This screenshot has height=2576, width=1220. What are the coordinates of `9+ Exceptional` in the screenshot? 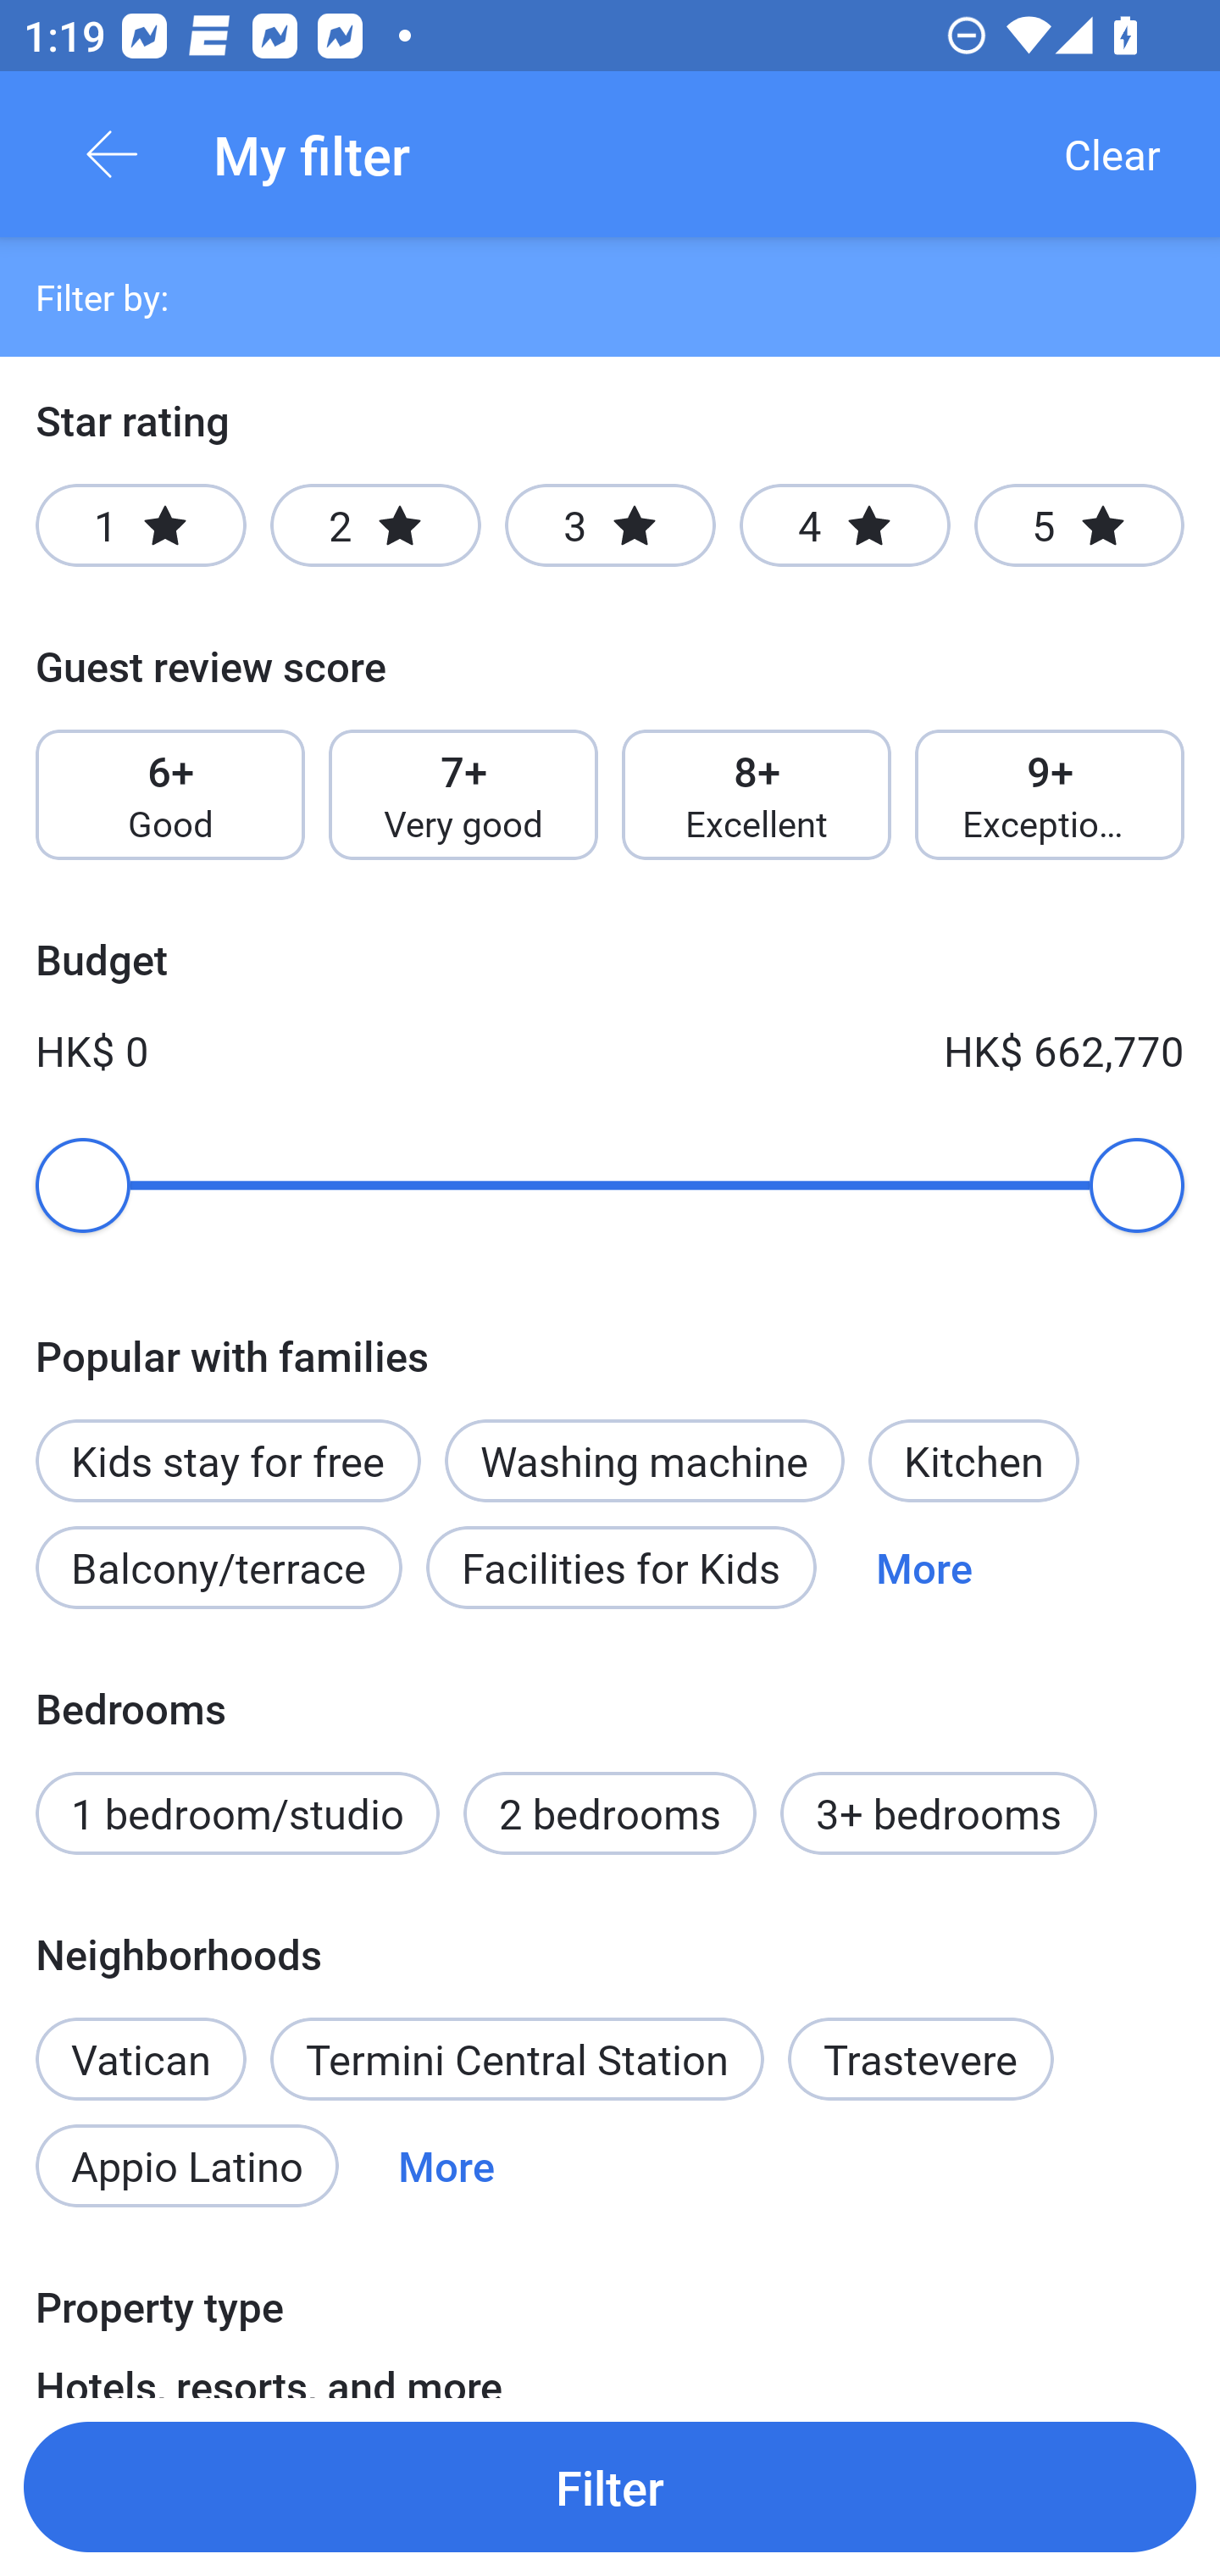 It's located at (1050, 795).